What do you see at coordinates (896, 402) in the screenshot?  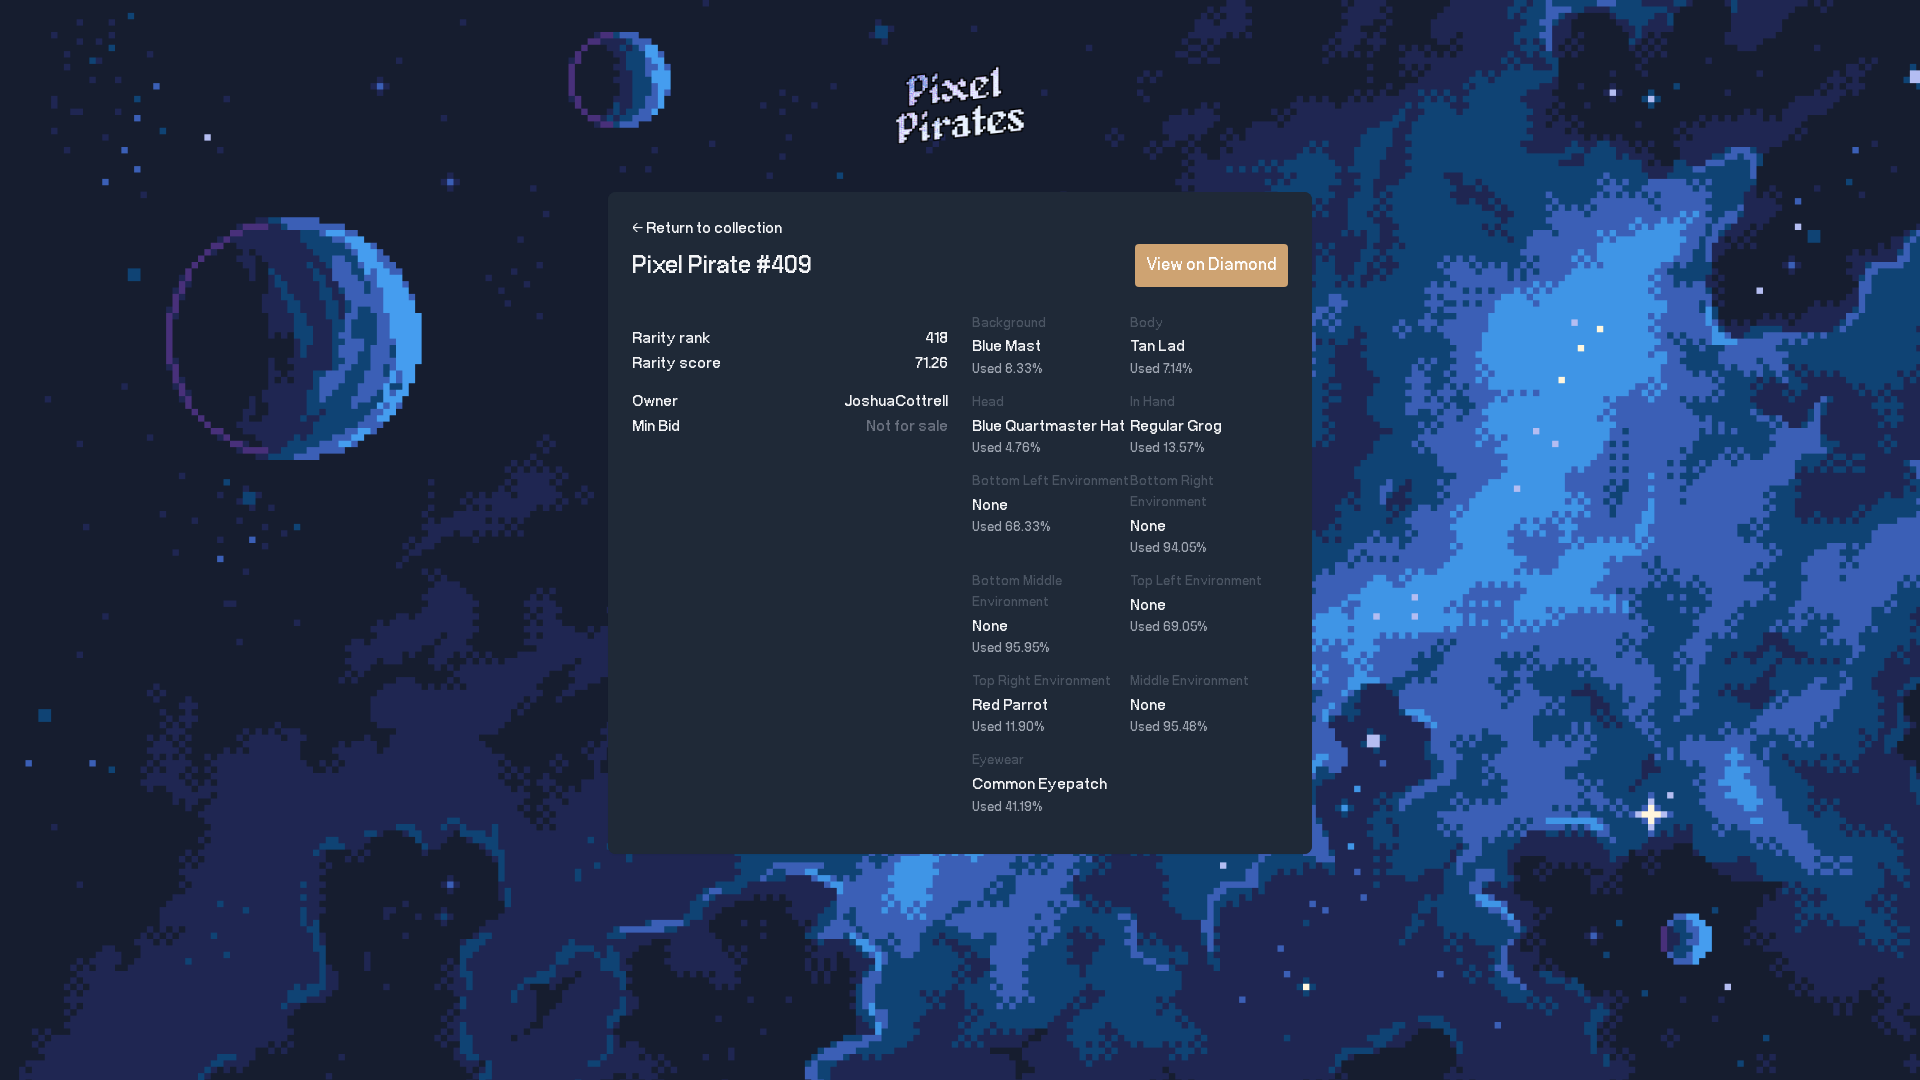 I see `JoshuaCottrell` at bounding box center [896, 402].